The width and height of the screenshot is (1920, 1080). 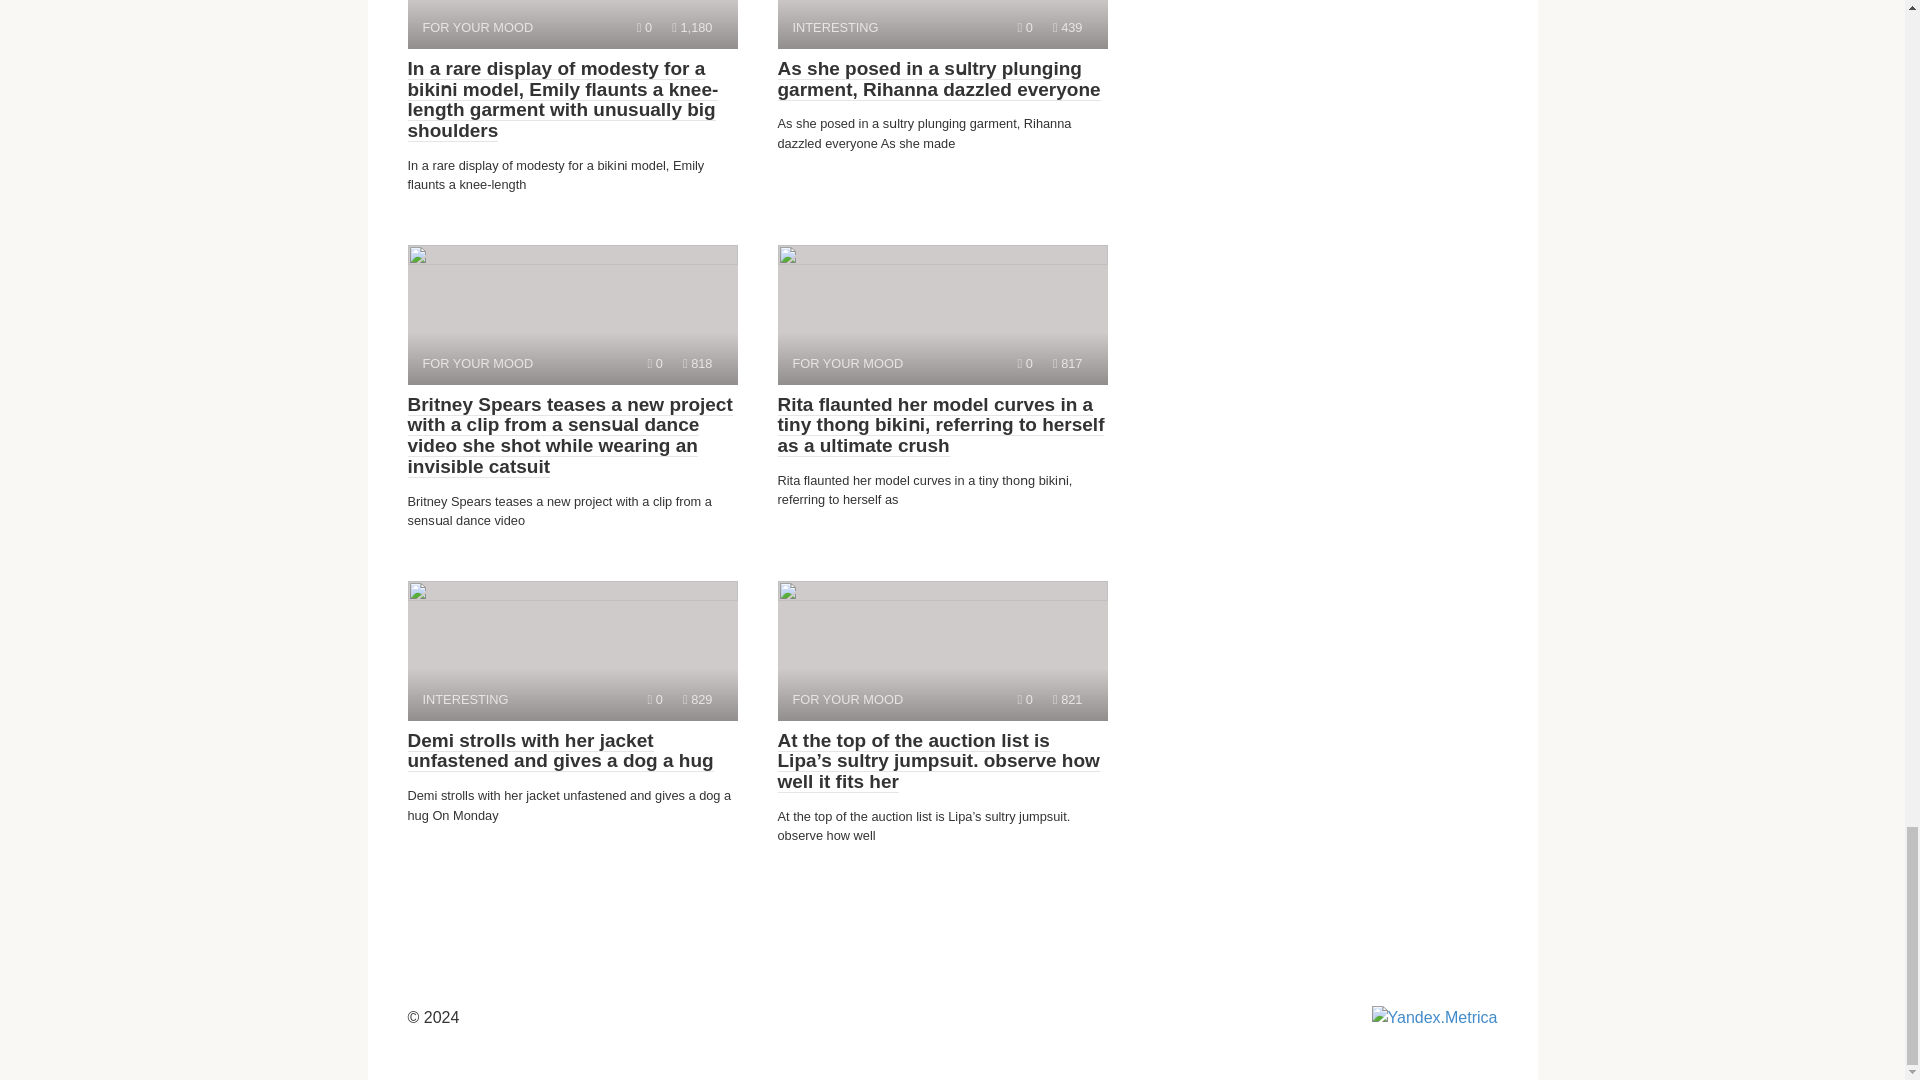 What do you see at coordinates (1024, 364) in the screenshot?
I see `Comments` at bounding box center [1024, 364].